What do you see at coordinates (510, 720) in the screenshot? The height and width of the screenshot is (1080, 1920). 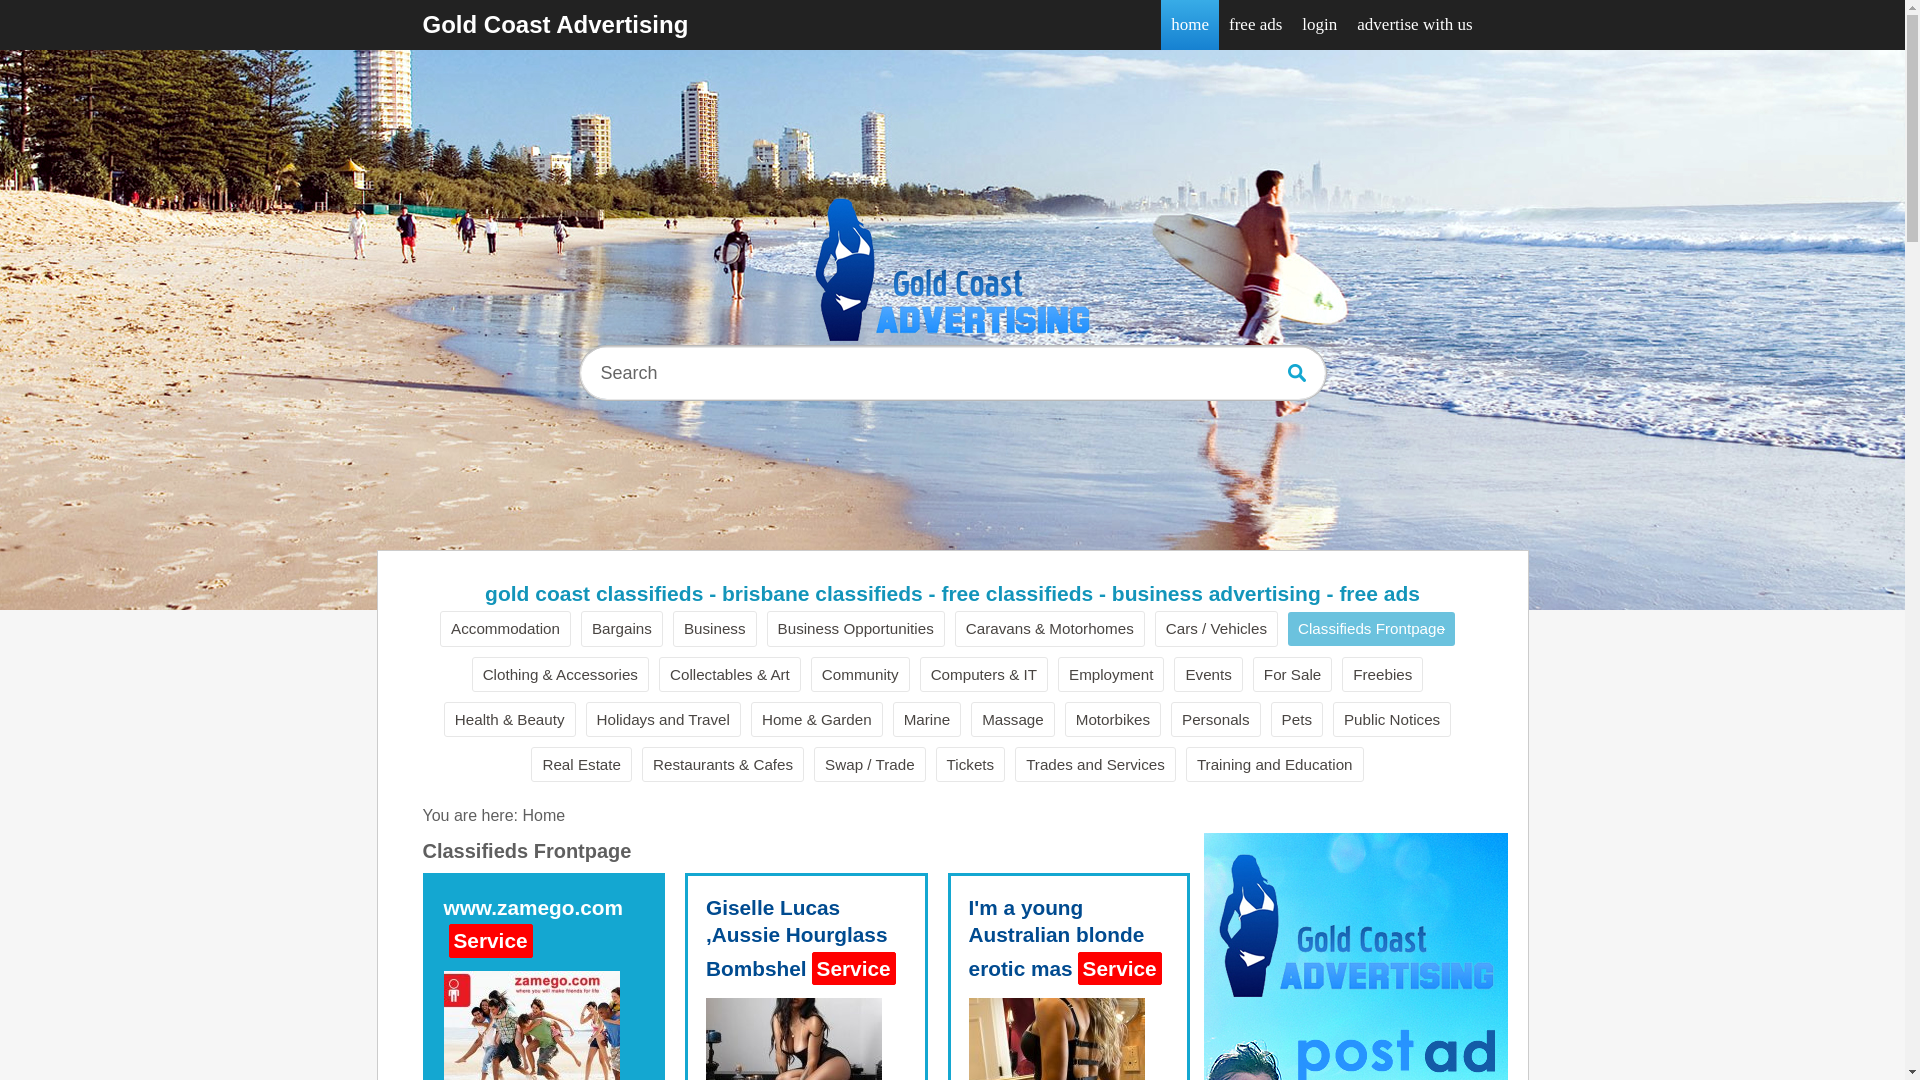 I see `Health & Beauty` at bounding box center [510, 720].